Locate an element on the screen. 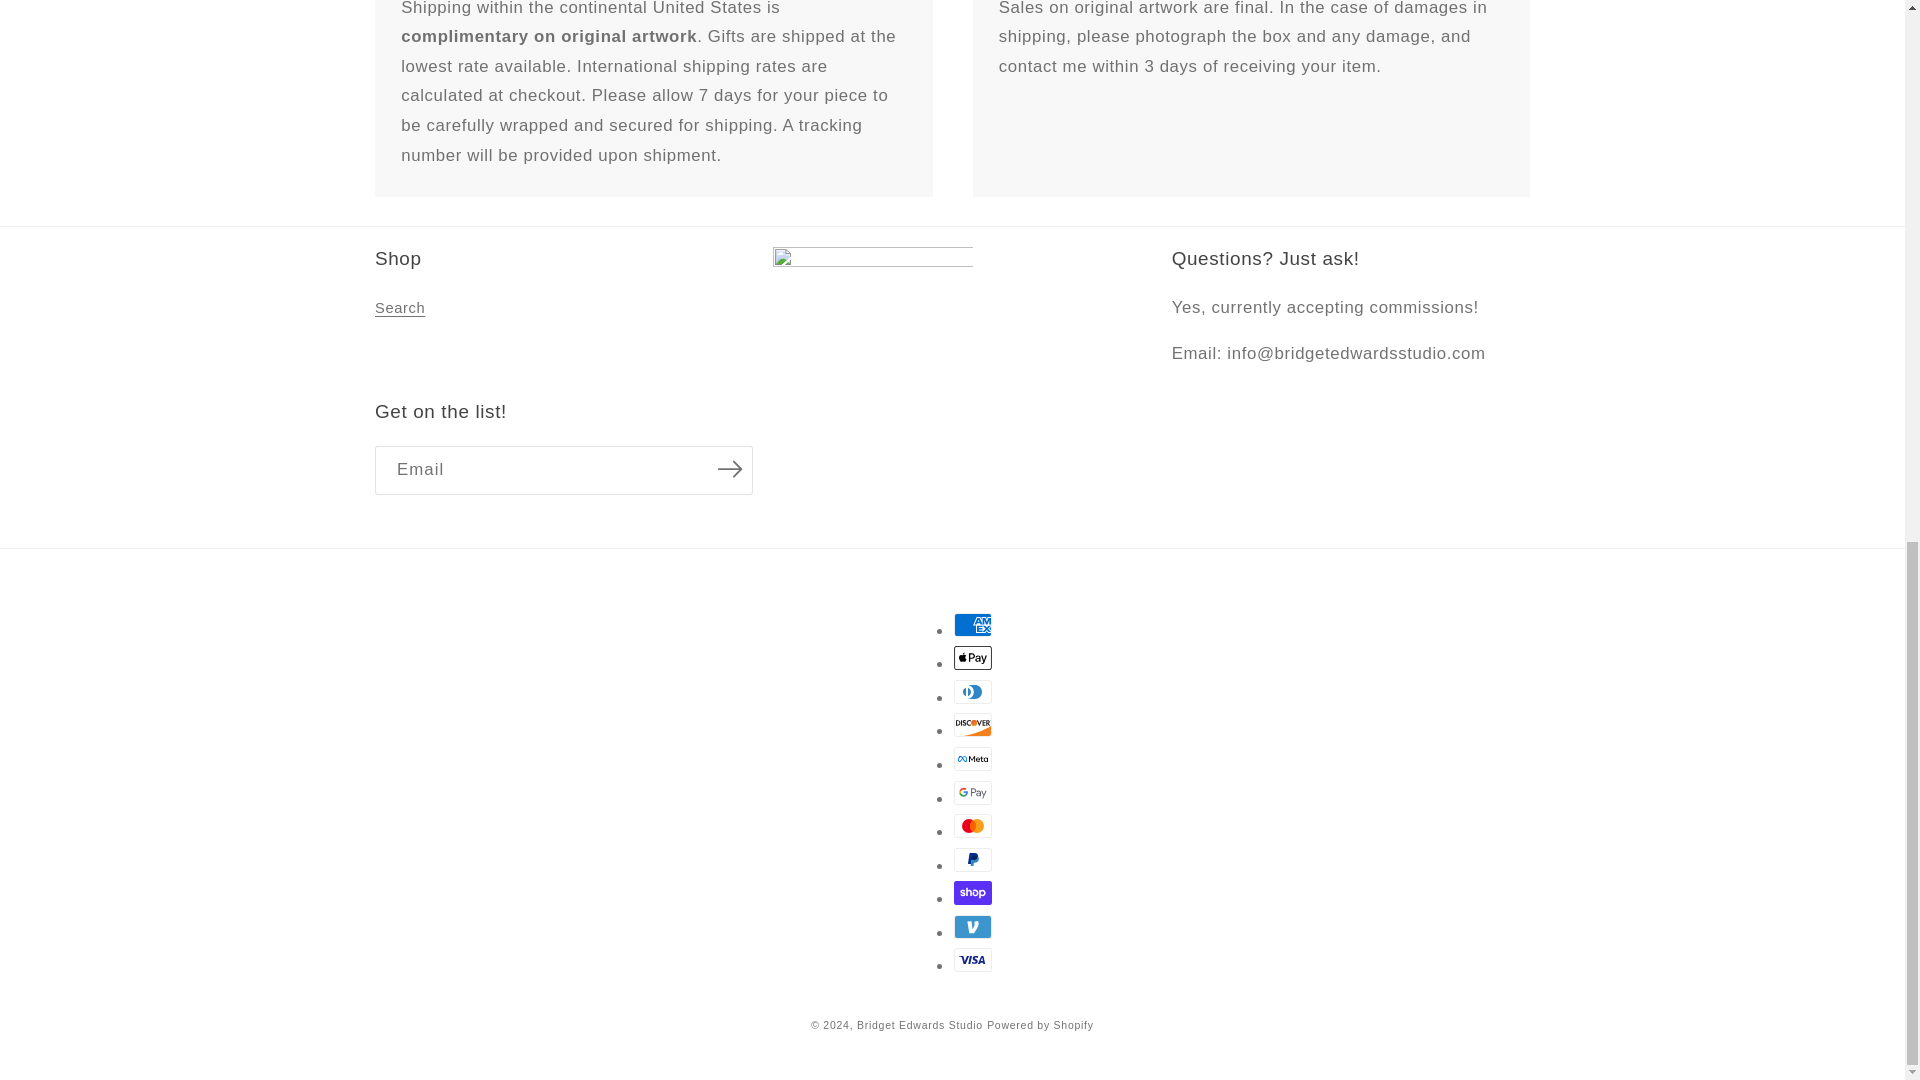 This screenshot has width=1920, height=1080. Discover is located at coordinates (973, 724).